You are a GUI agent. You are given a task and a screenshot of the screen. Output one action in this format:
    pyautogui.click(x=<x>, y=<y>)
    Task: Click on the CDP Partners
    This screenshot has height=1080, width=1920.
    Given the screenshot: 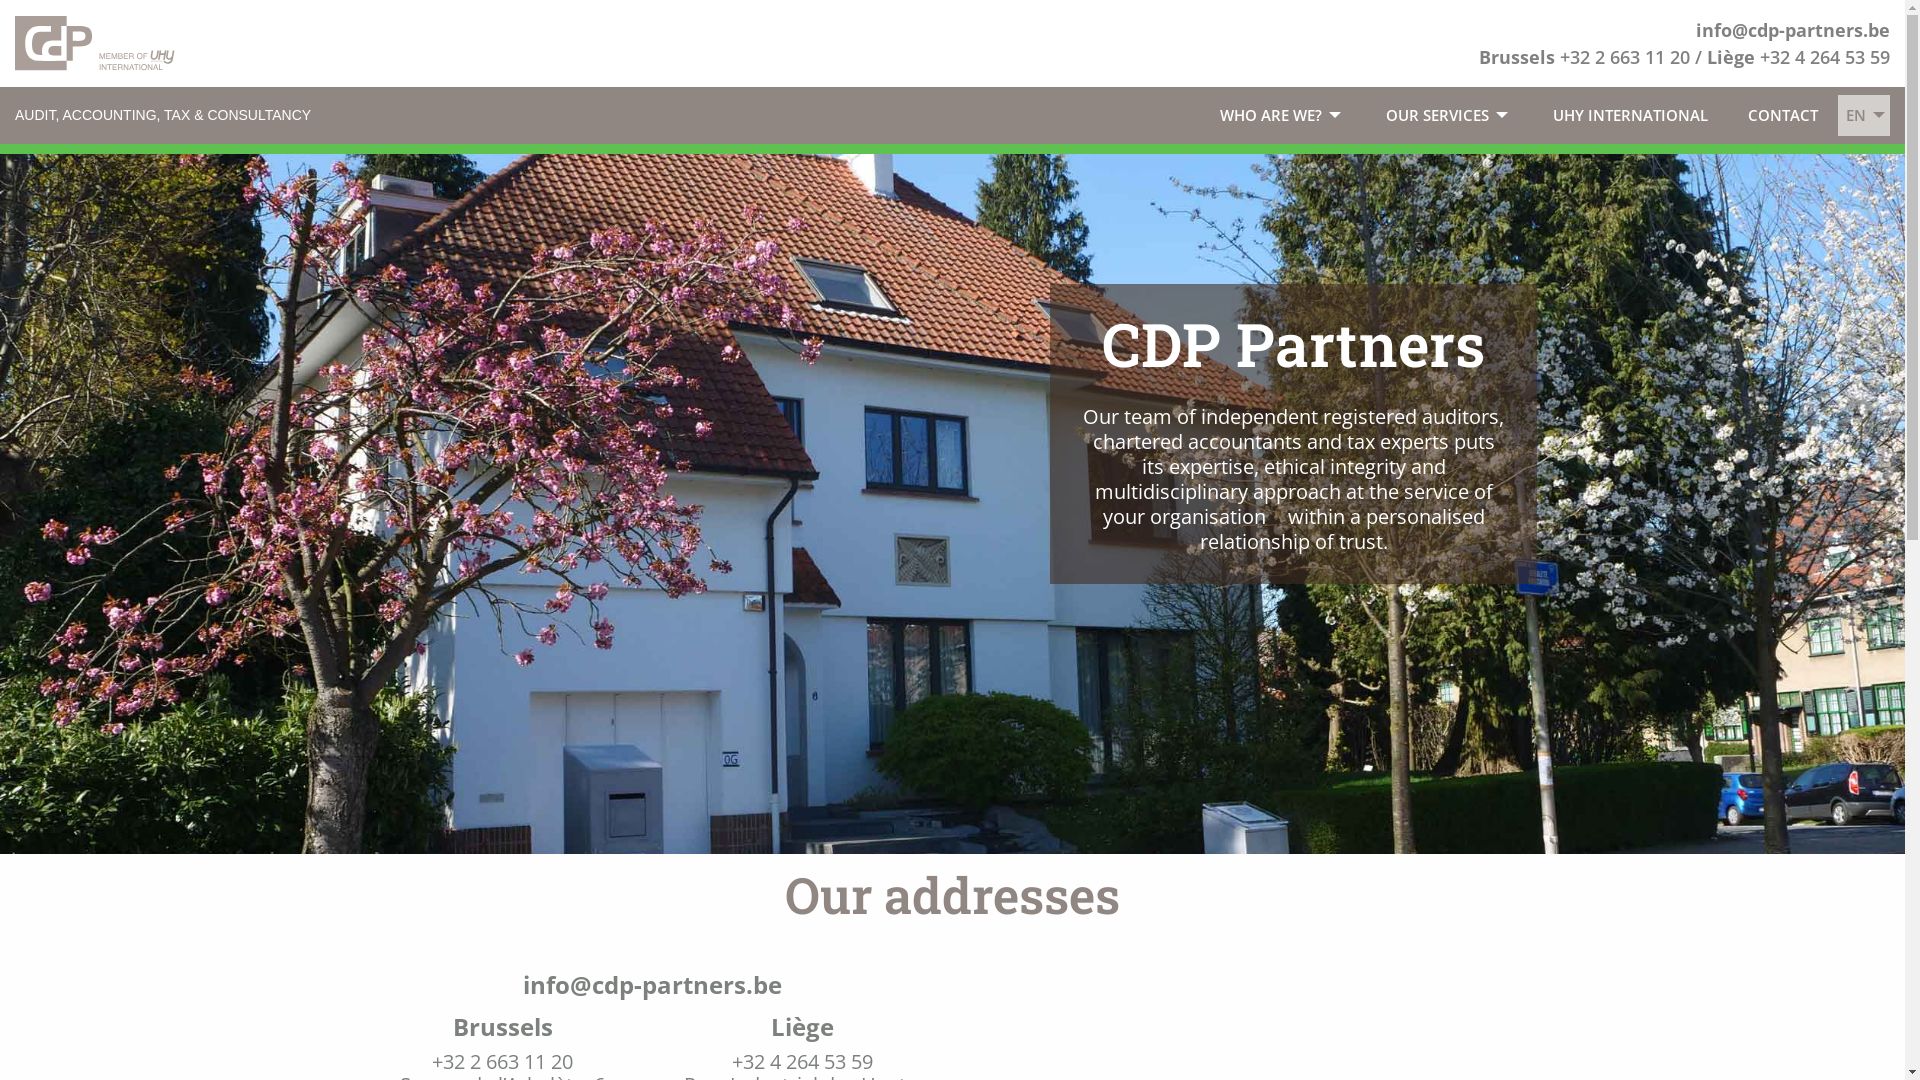 What is the action you would take?
    pyautogui.click(x=95, y=42)
    